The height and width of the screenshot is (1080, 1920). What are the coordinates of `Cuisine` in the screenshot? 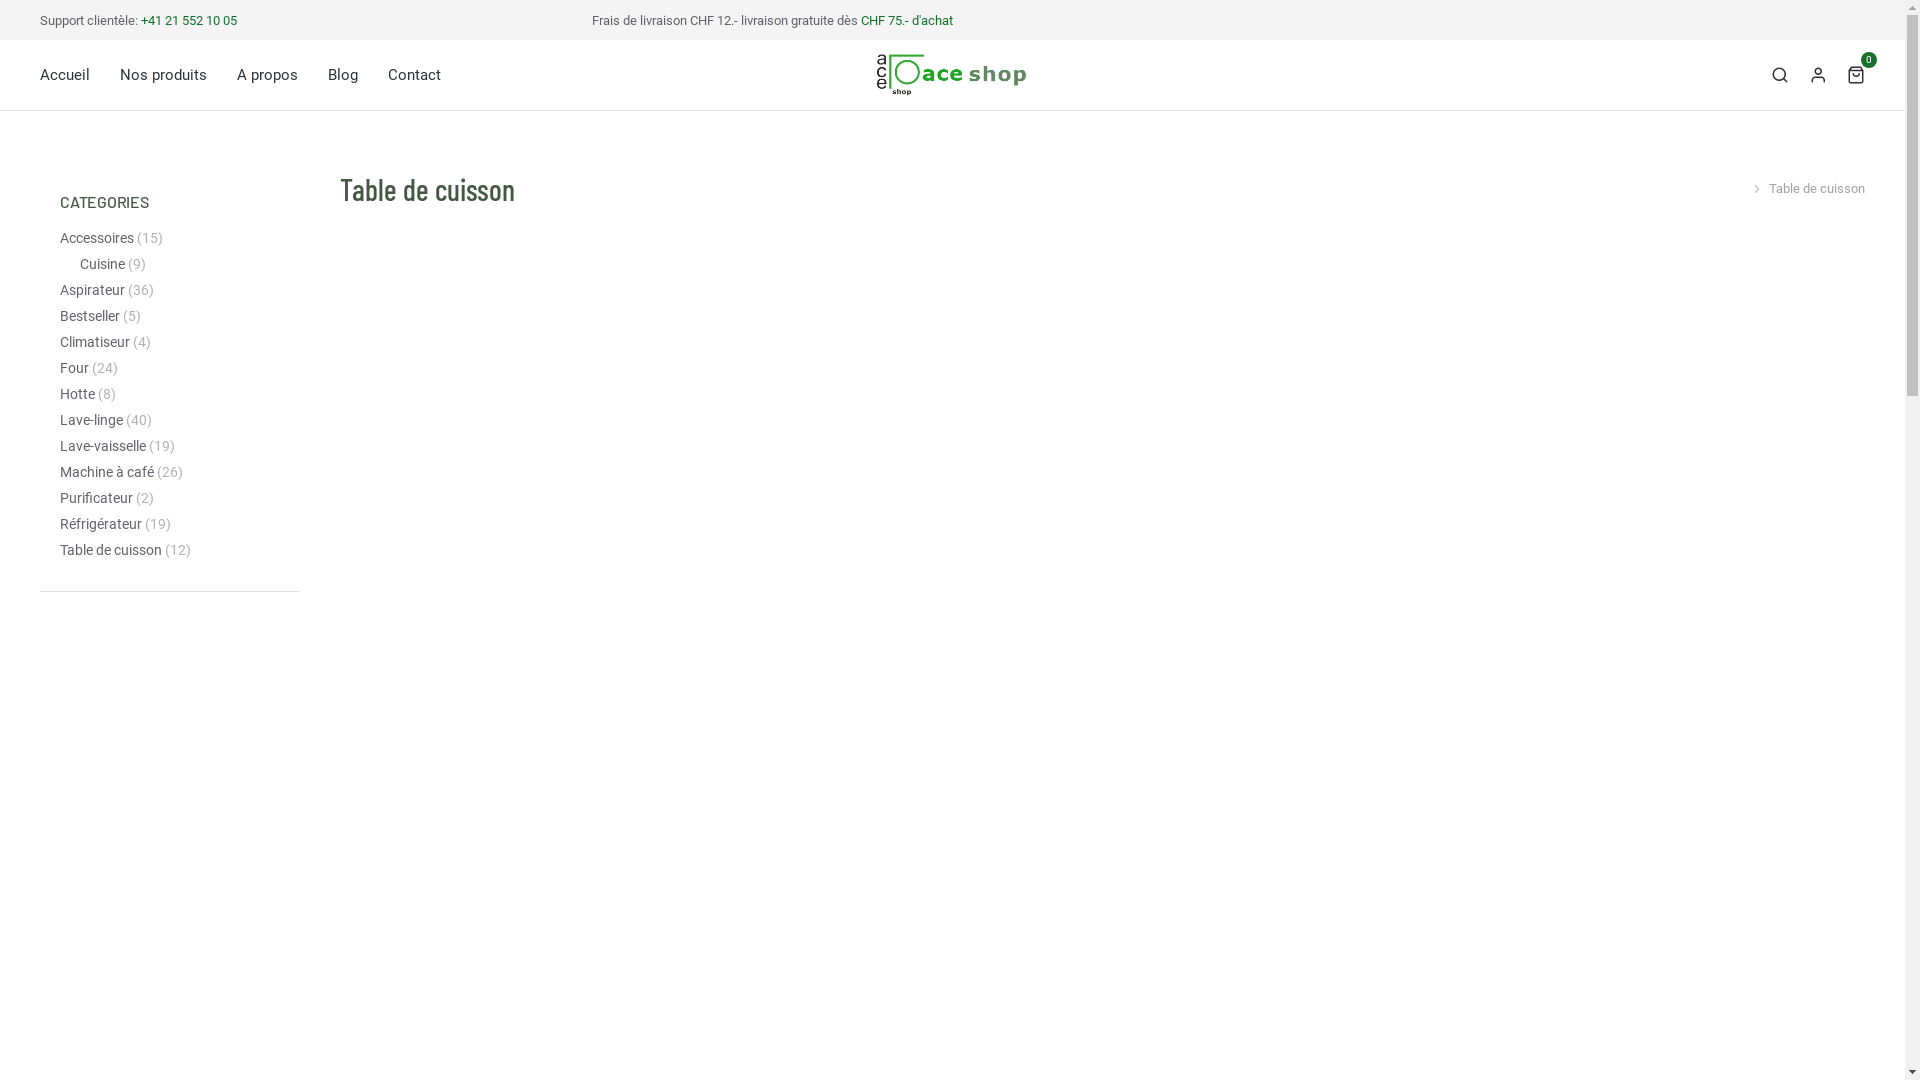 It's located at (102, 264).